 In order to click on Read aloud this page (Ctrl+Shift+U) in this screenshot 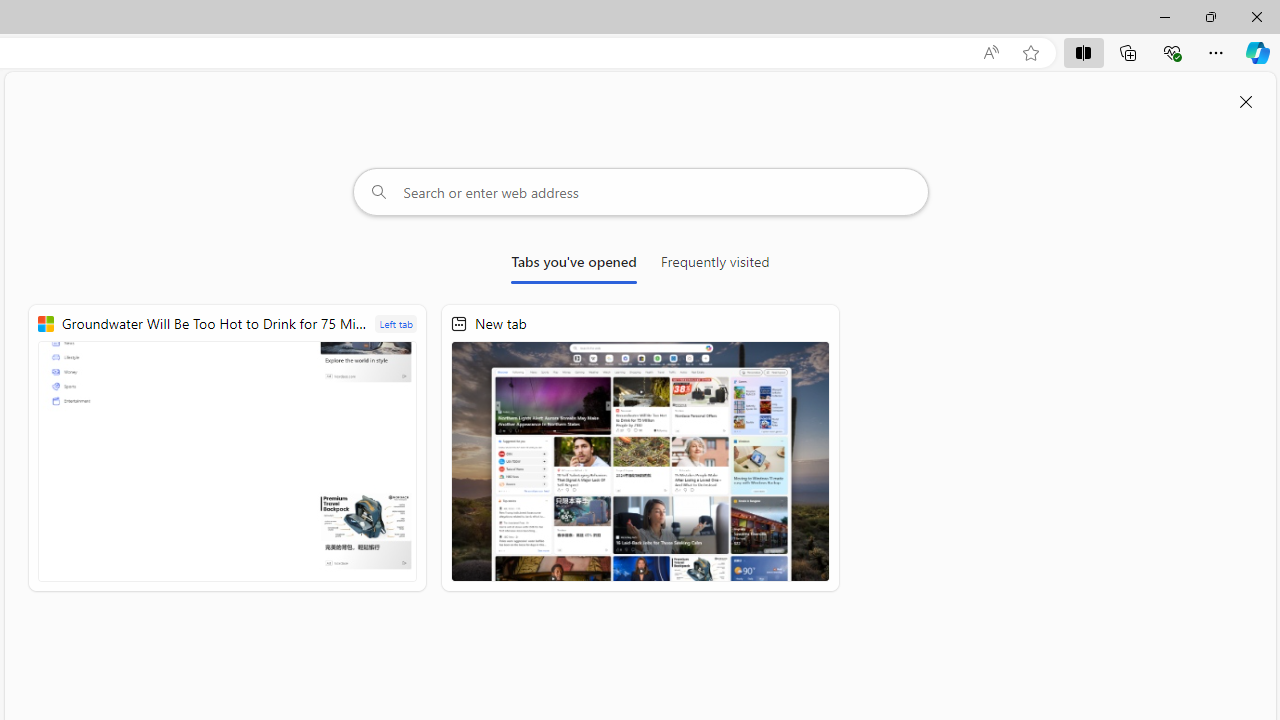, I will do `click(991, 53)`.